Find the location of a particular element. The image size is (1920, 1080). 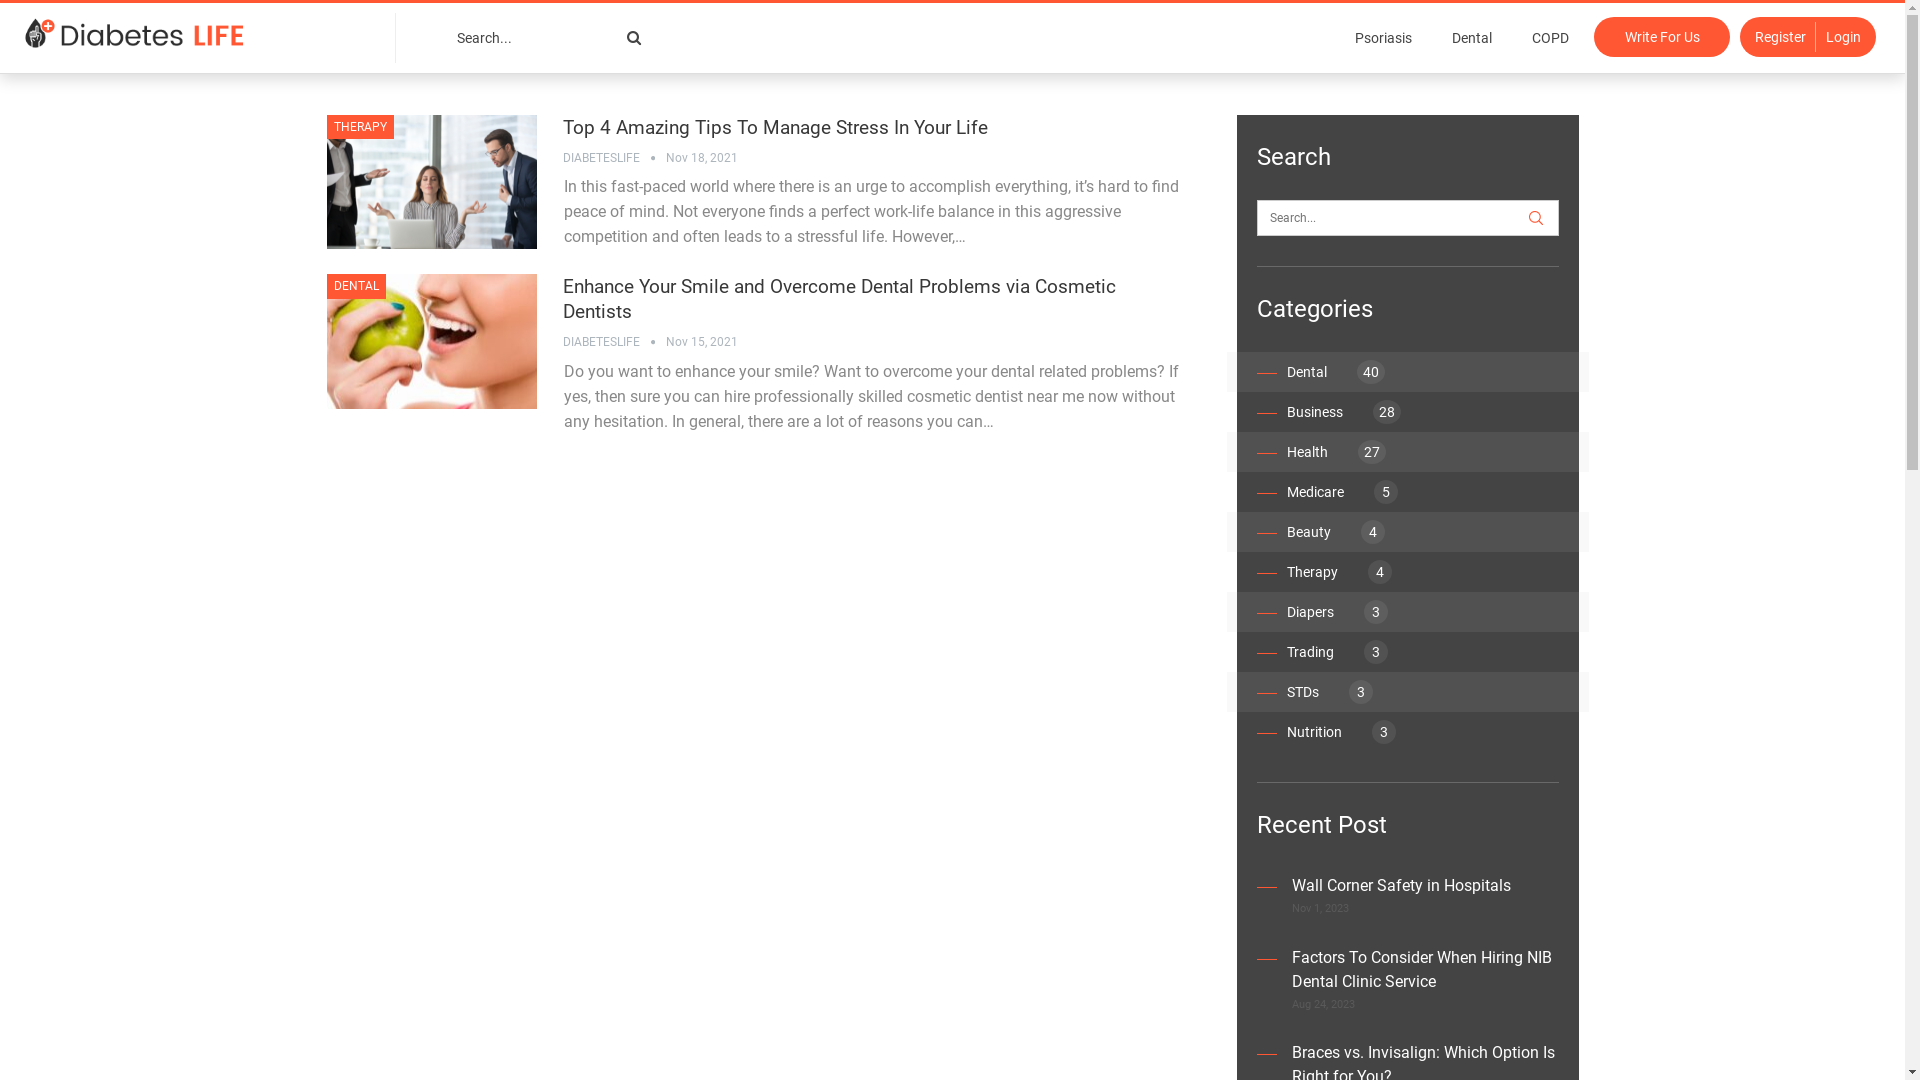

DIABETESLIFE is located at coordinates (614, 158).